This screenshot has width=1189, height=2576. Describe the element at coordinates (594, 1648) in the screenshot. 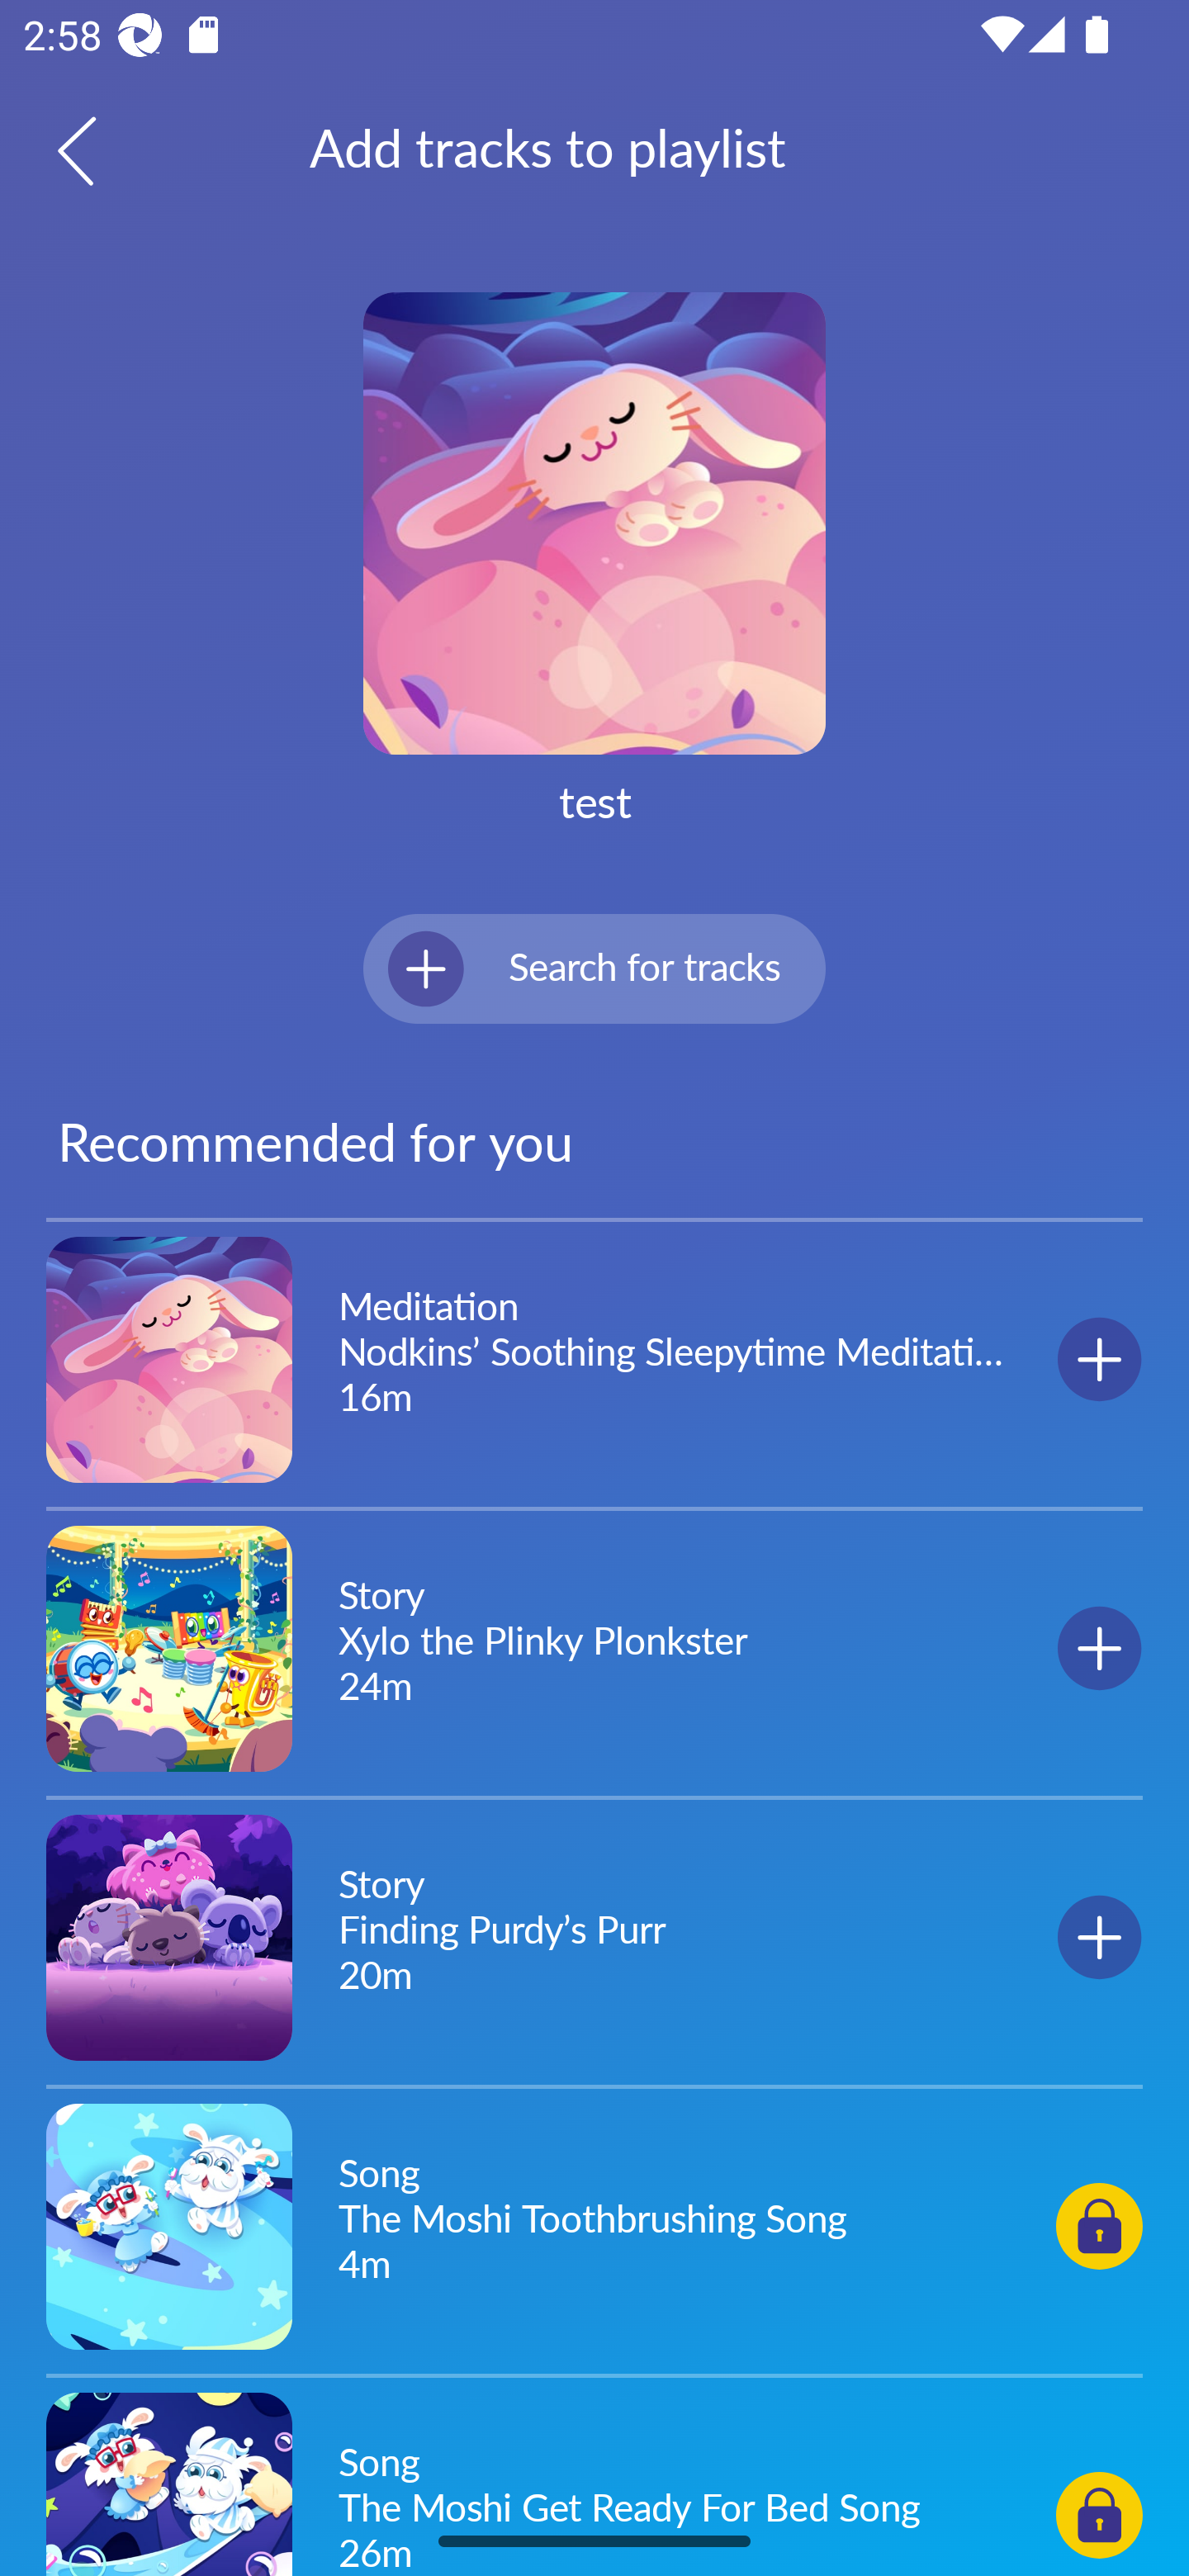

I see `Story Xylo the Plinky Plonkster 24m` at that location.